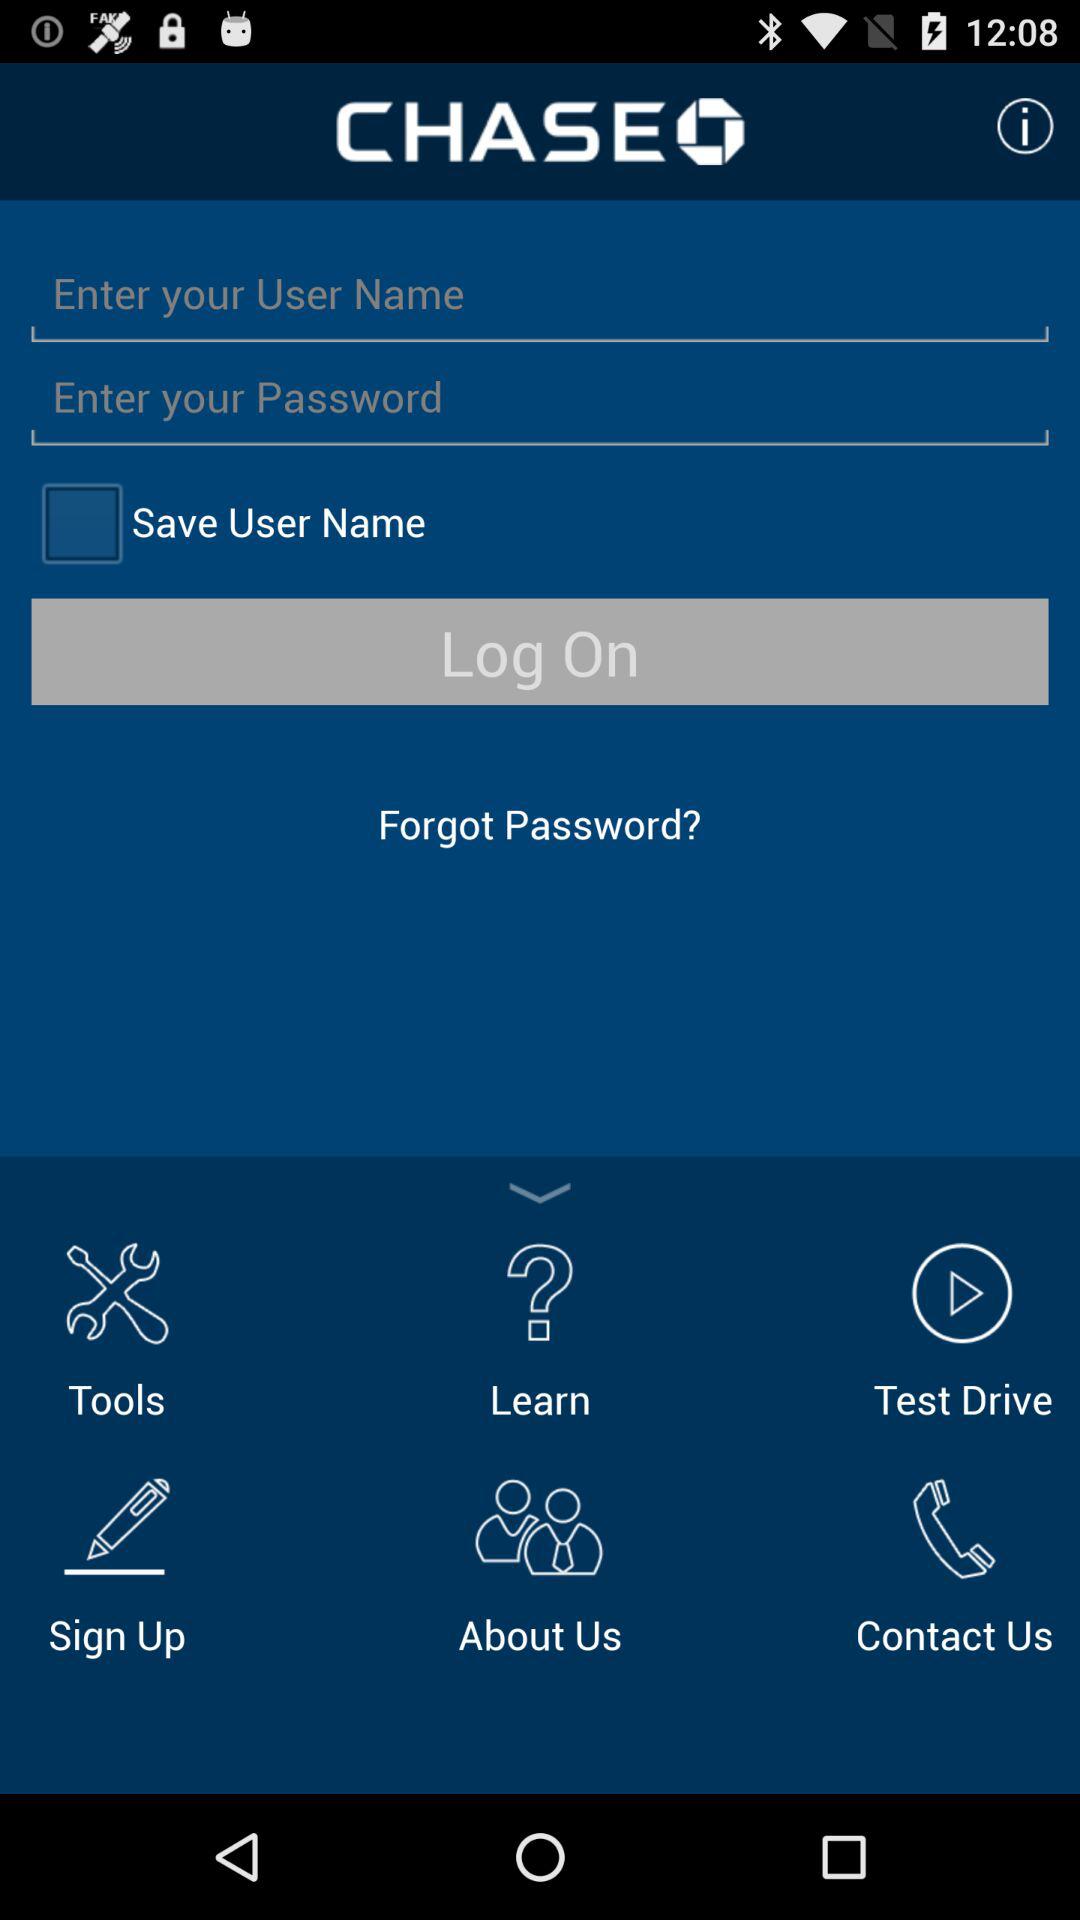 Image resolution: width=1080 pixels, height=1920 pixels. Describe the element at coordinates (954, 1563) in the screenshot. I see `turn on the icon below the test drive` at that location.